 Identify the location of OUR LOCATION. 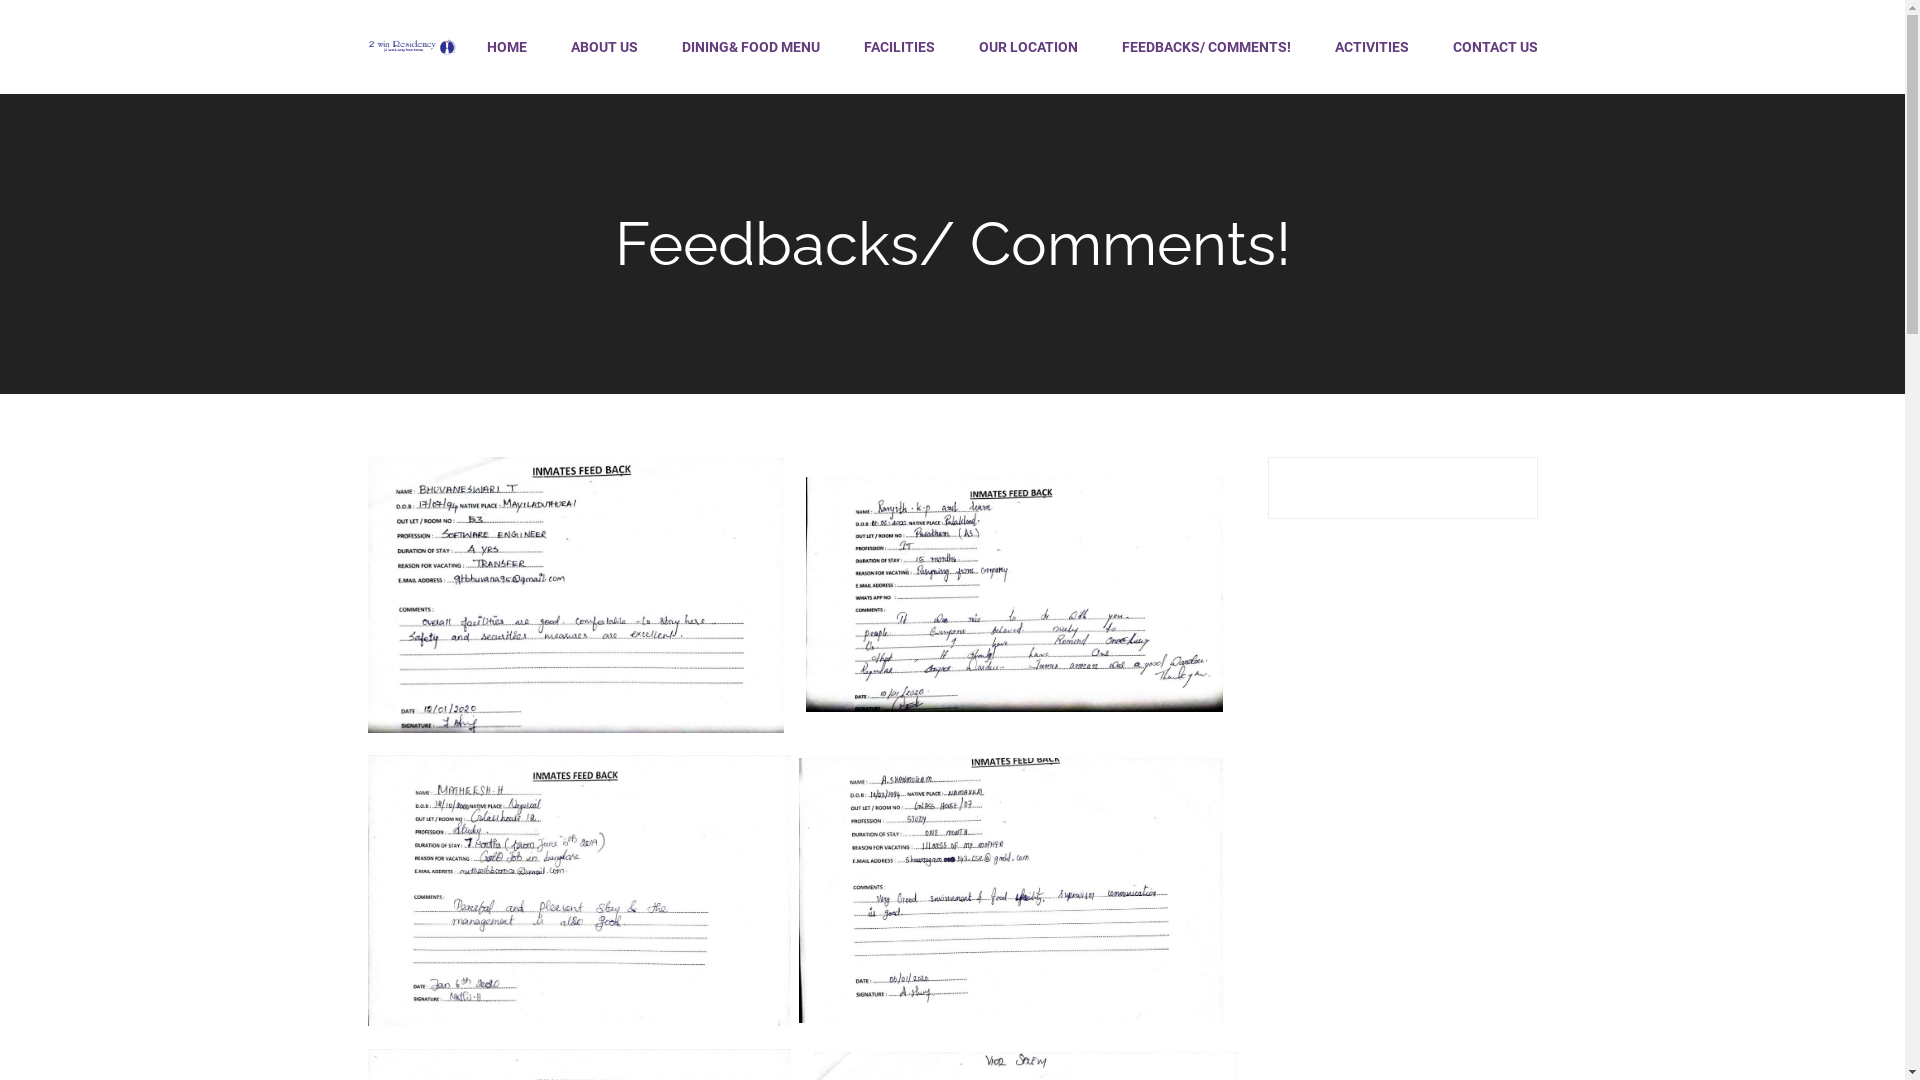
(1028, 52).